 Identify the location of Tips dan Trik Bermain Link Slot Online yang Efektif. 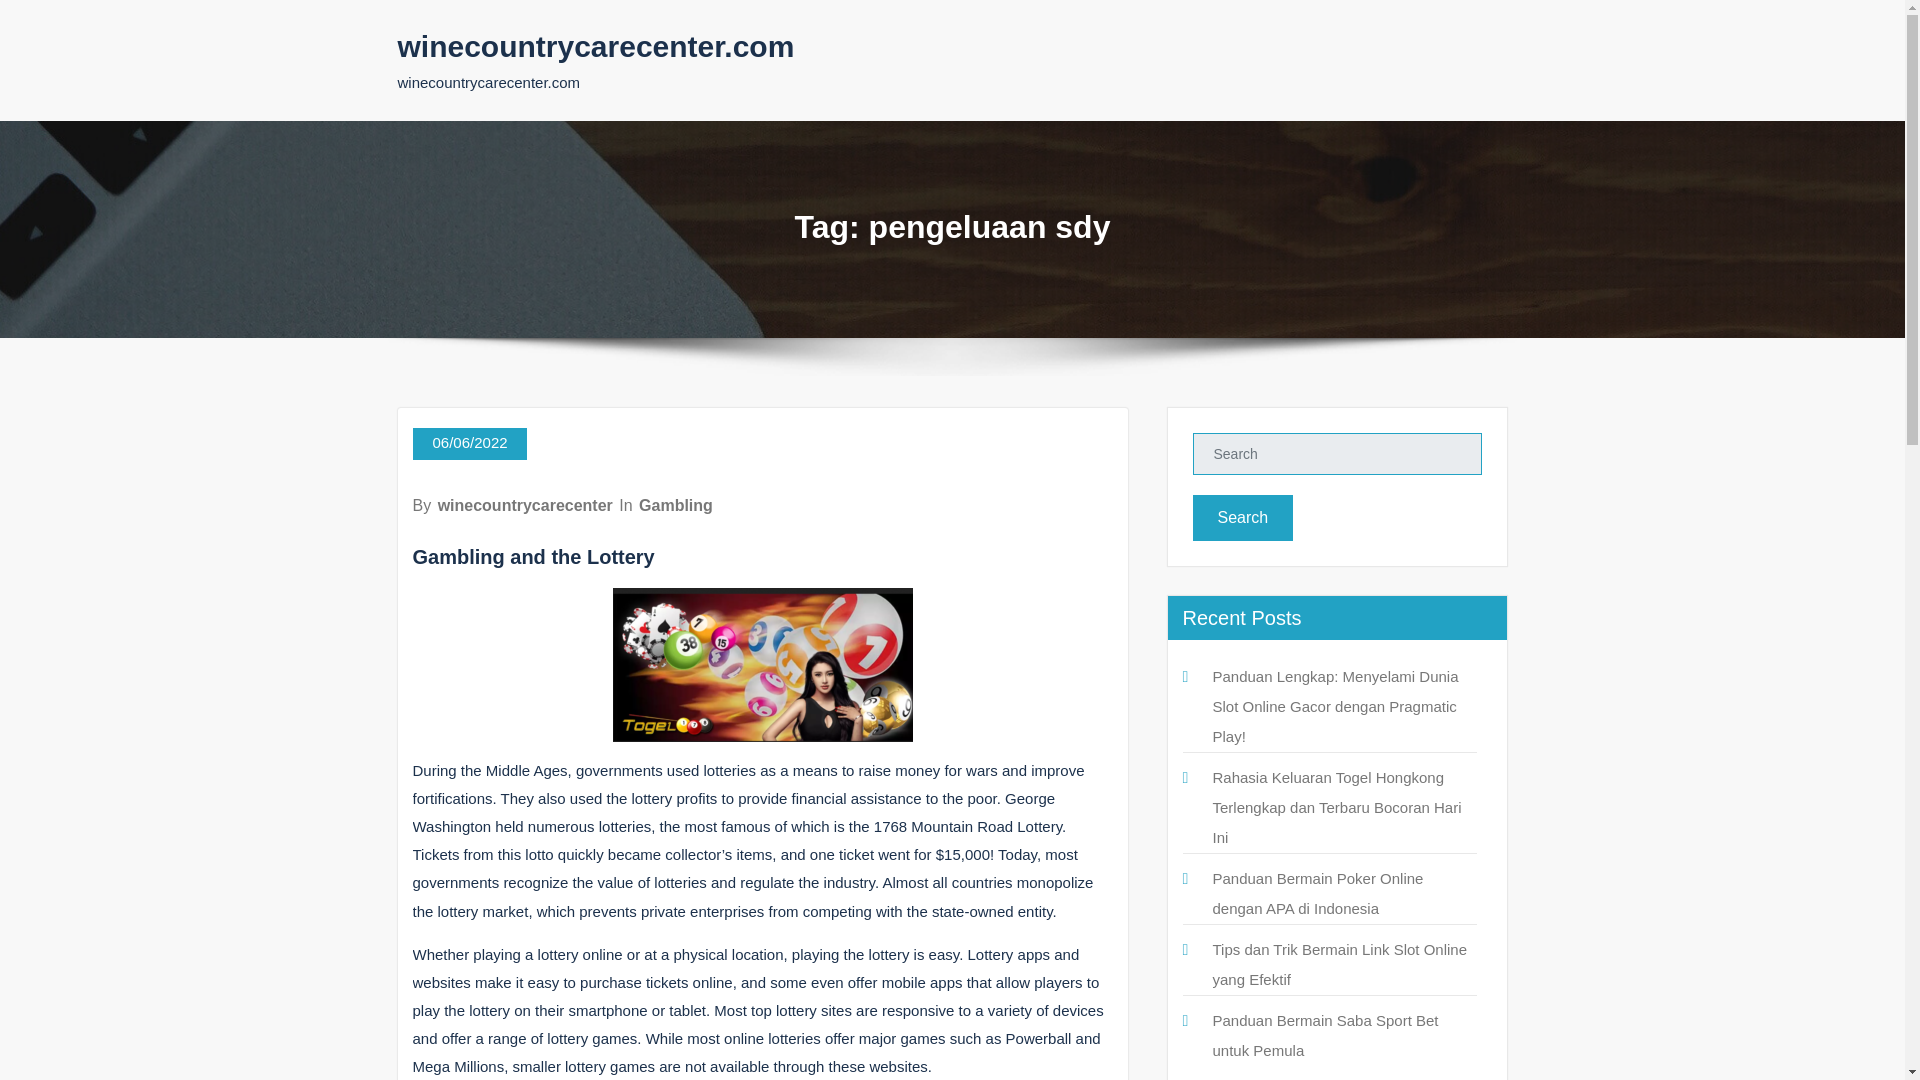
(1338, 964).